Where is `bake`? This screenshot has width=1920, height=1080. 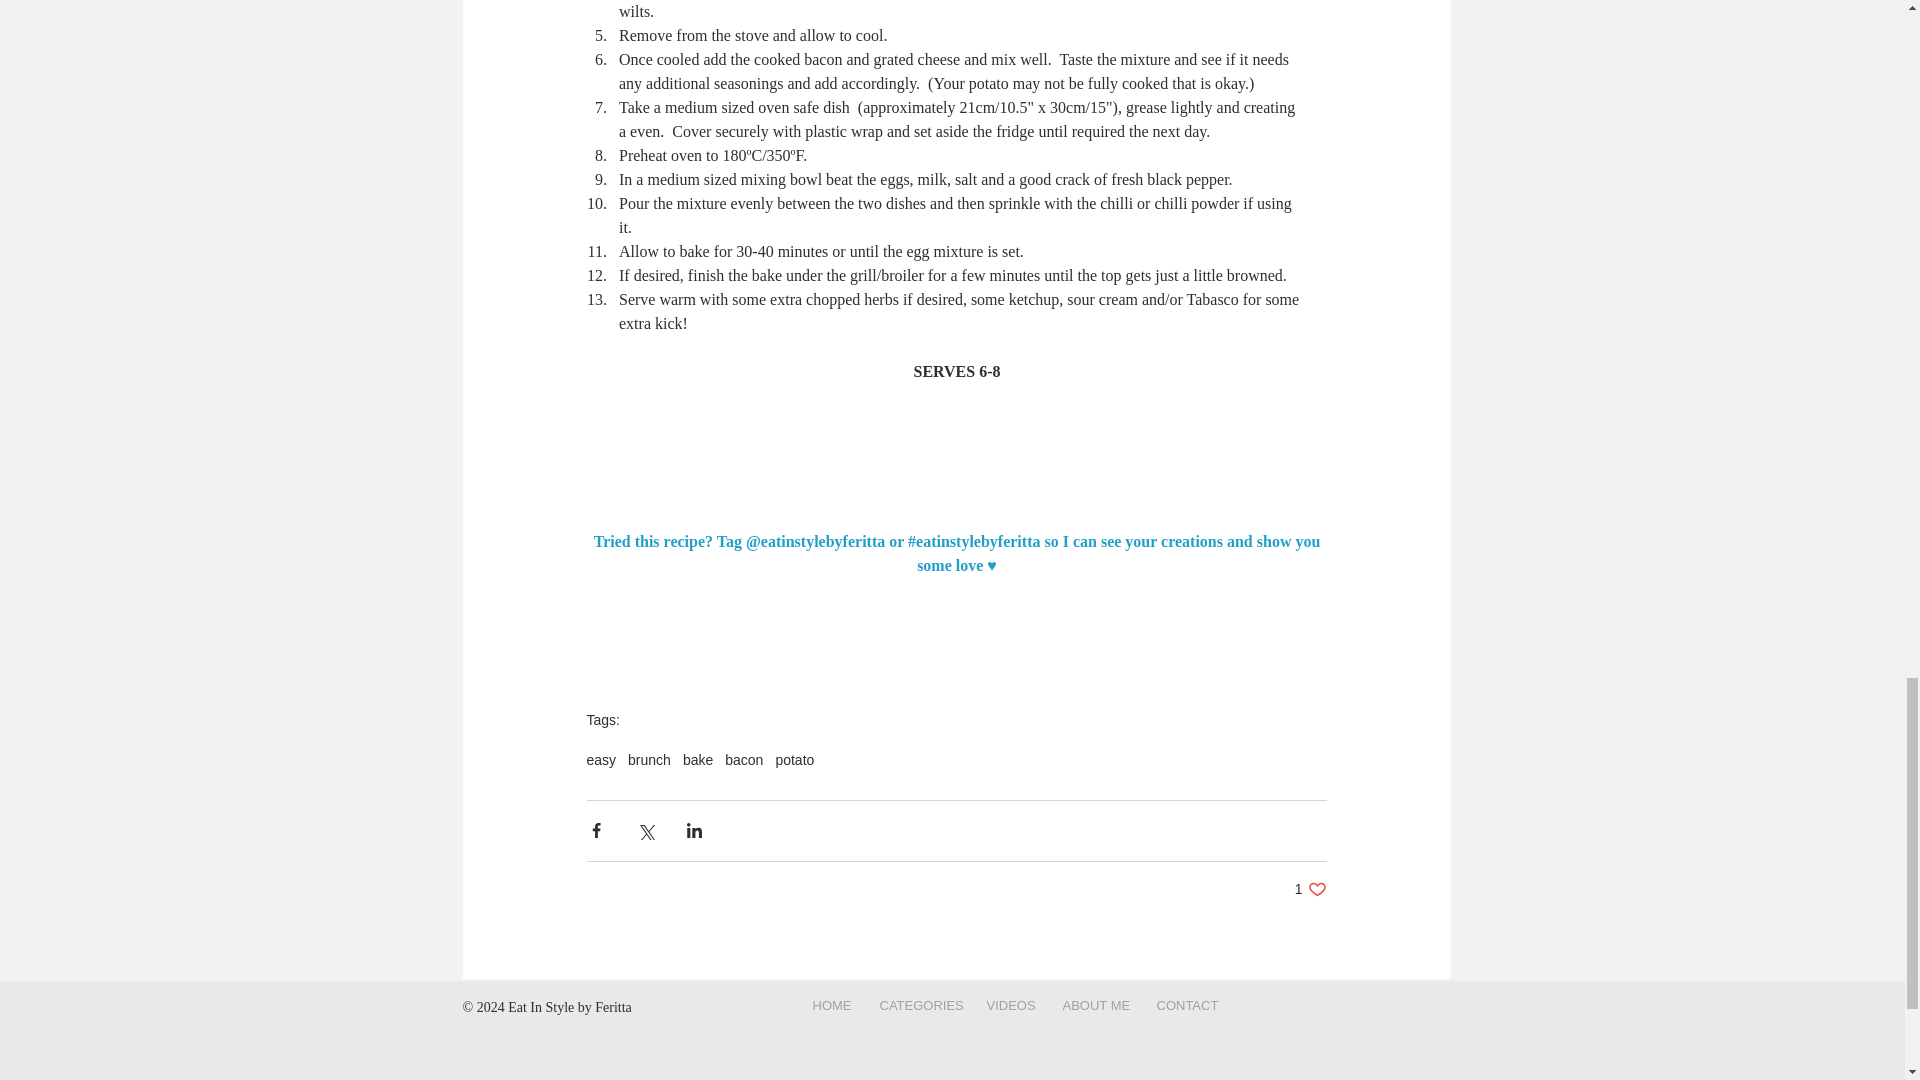 bake is located at coordinates (600, 759).